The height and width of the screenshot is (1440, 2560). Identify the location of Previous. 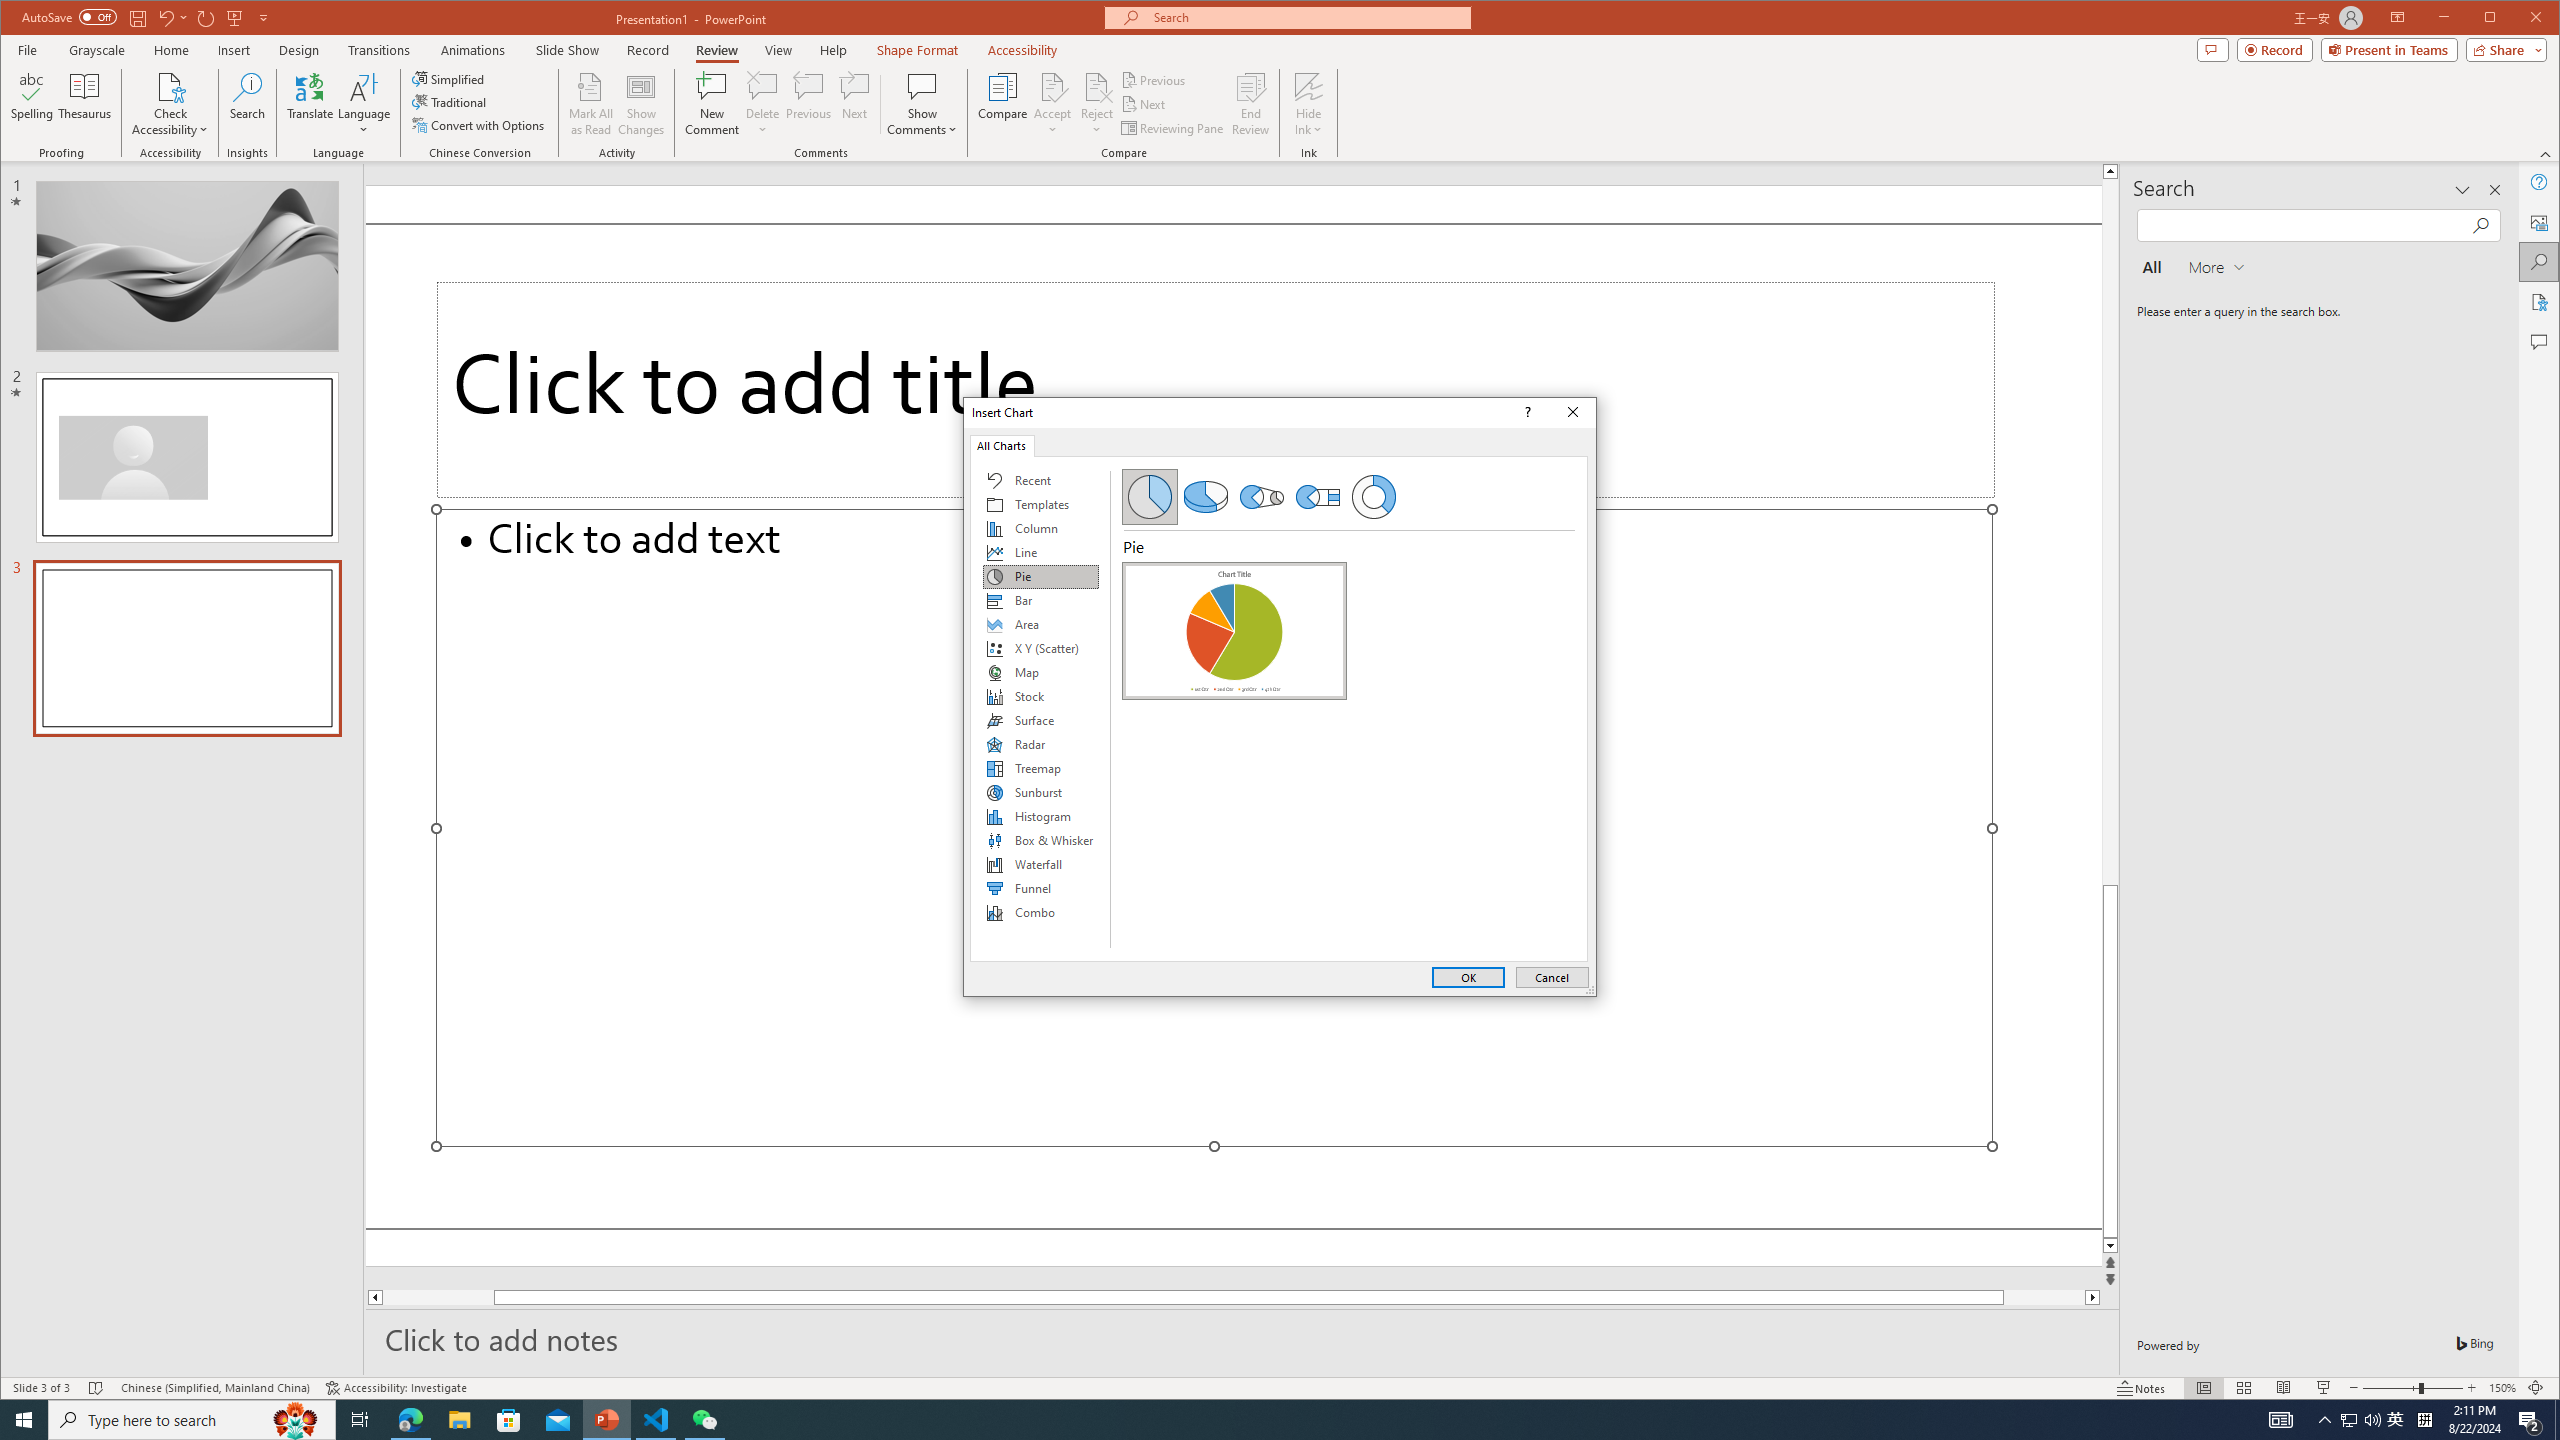
(1155, 80).